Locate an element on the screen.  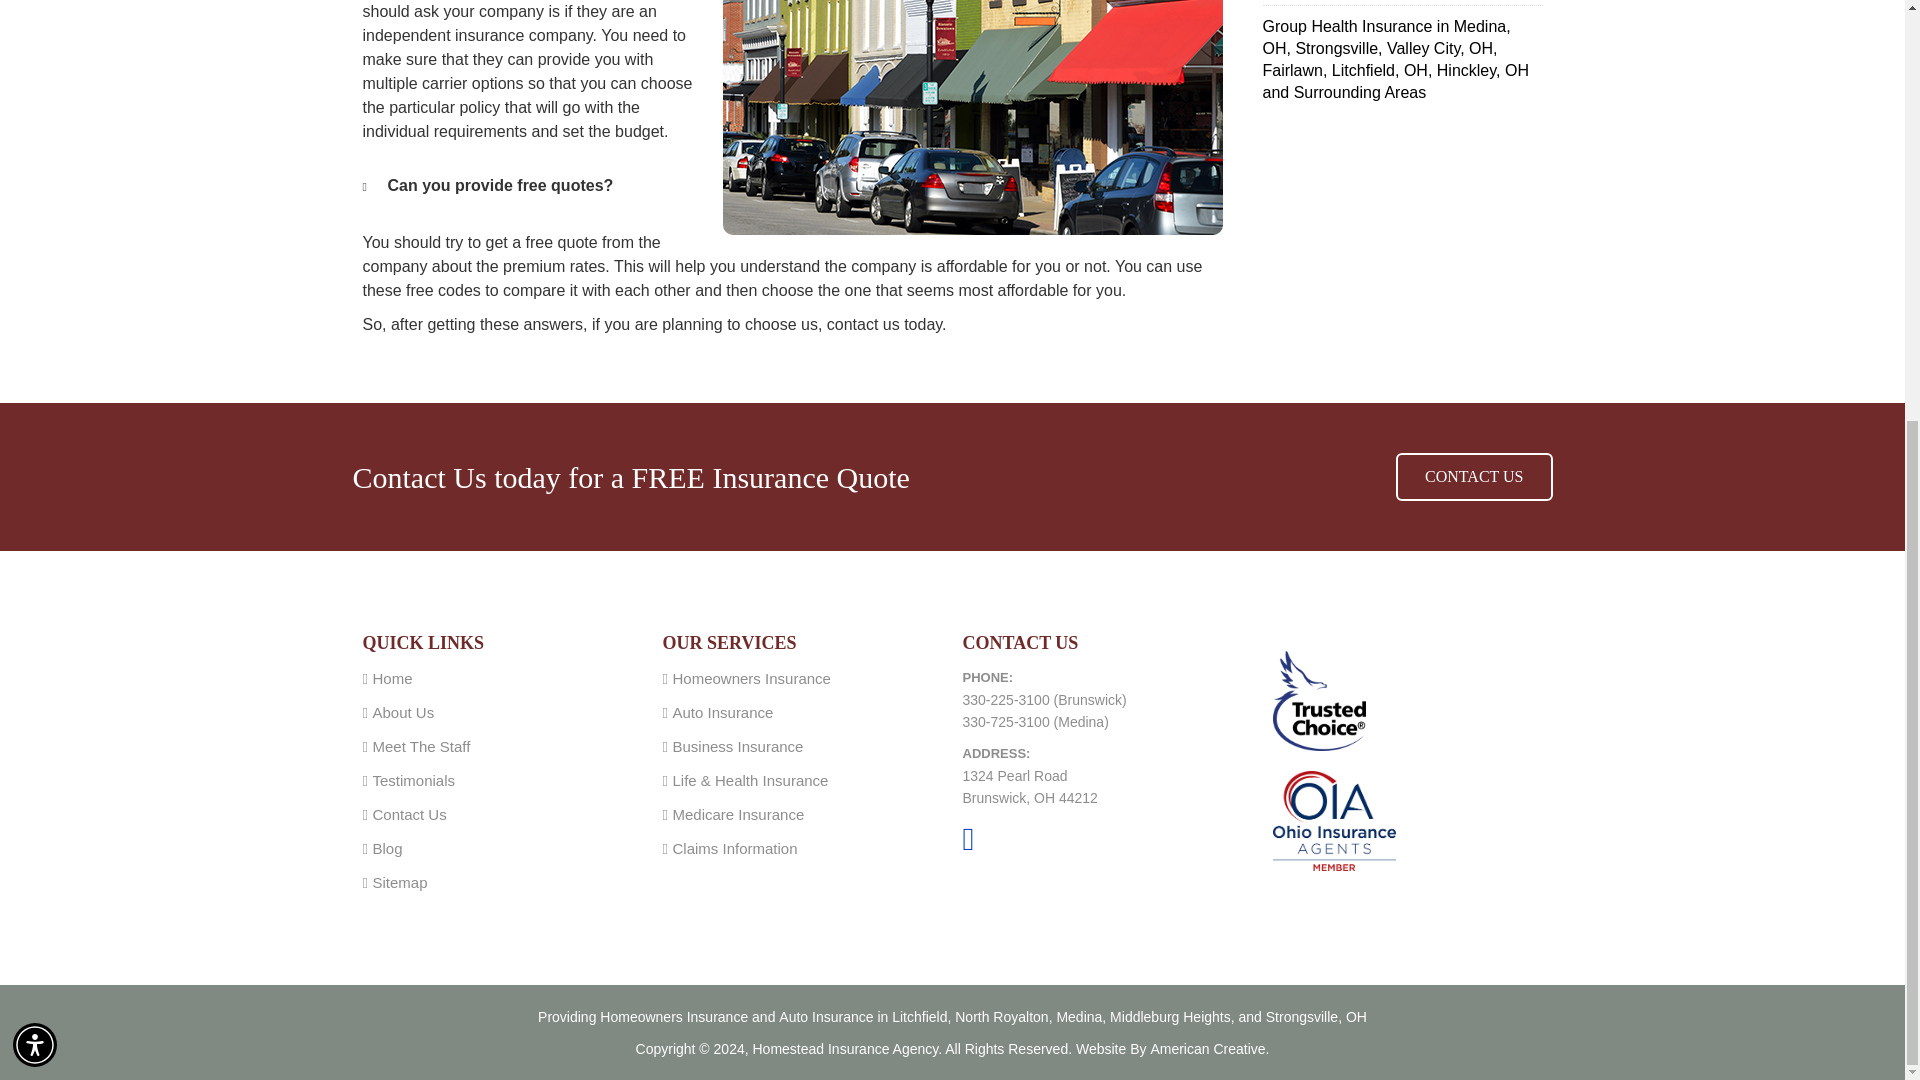
Home is located at coordinates (392, 678).